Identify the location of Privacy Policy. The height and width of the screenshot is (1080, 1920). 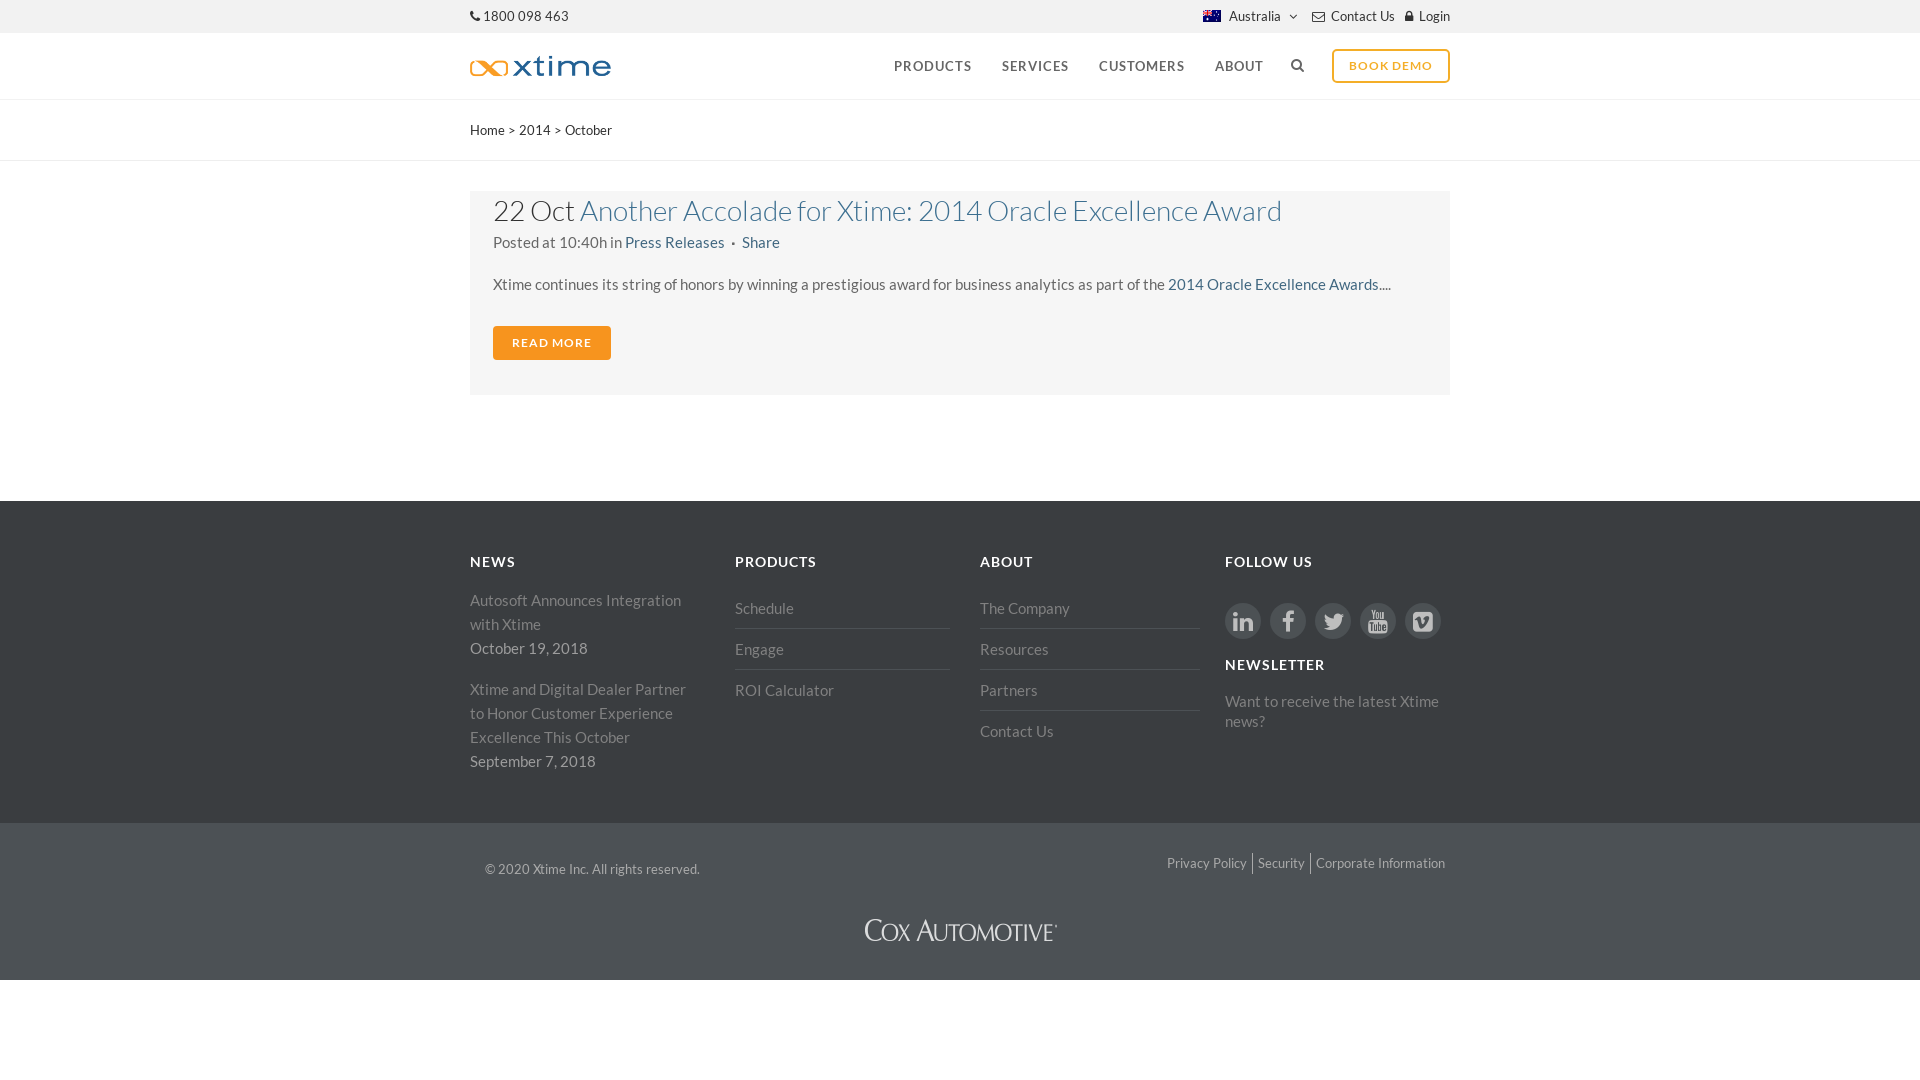
(1207, 864).